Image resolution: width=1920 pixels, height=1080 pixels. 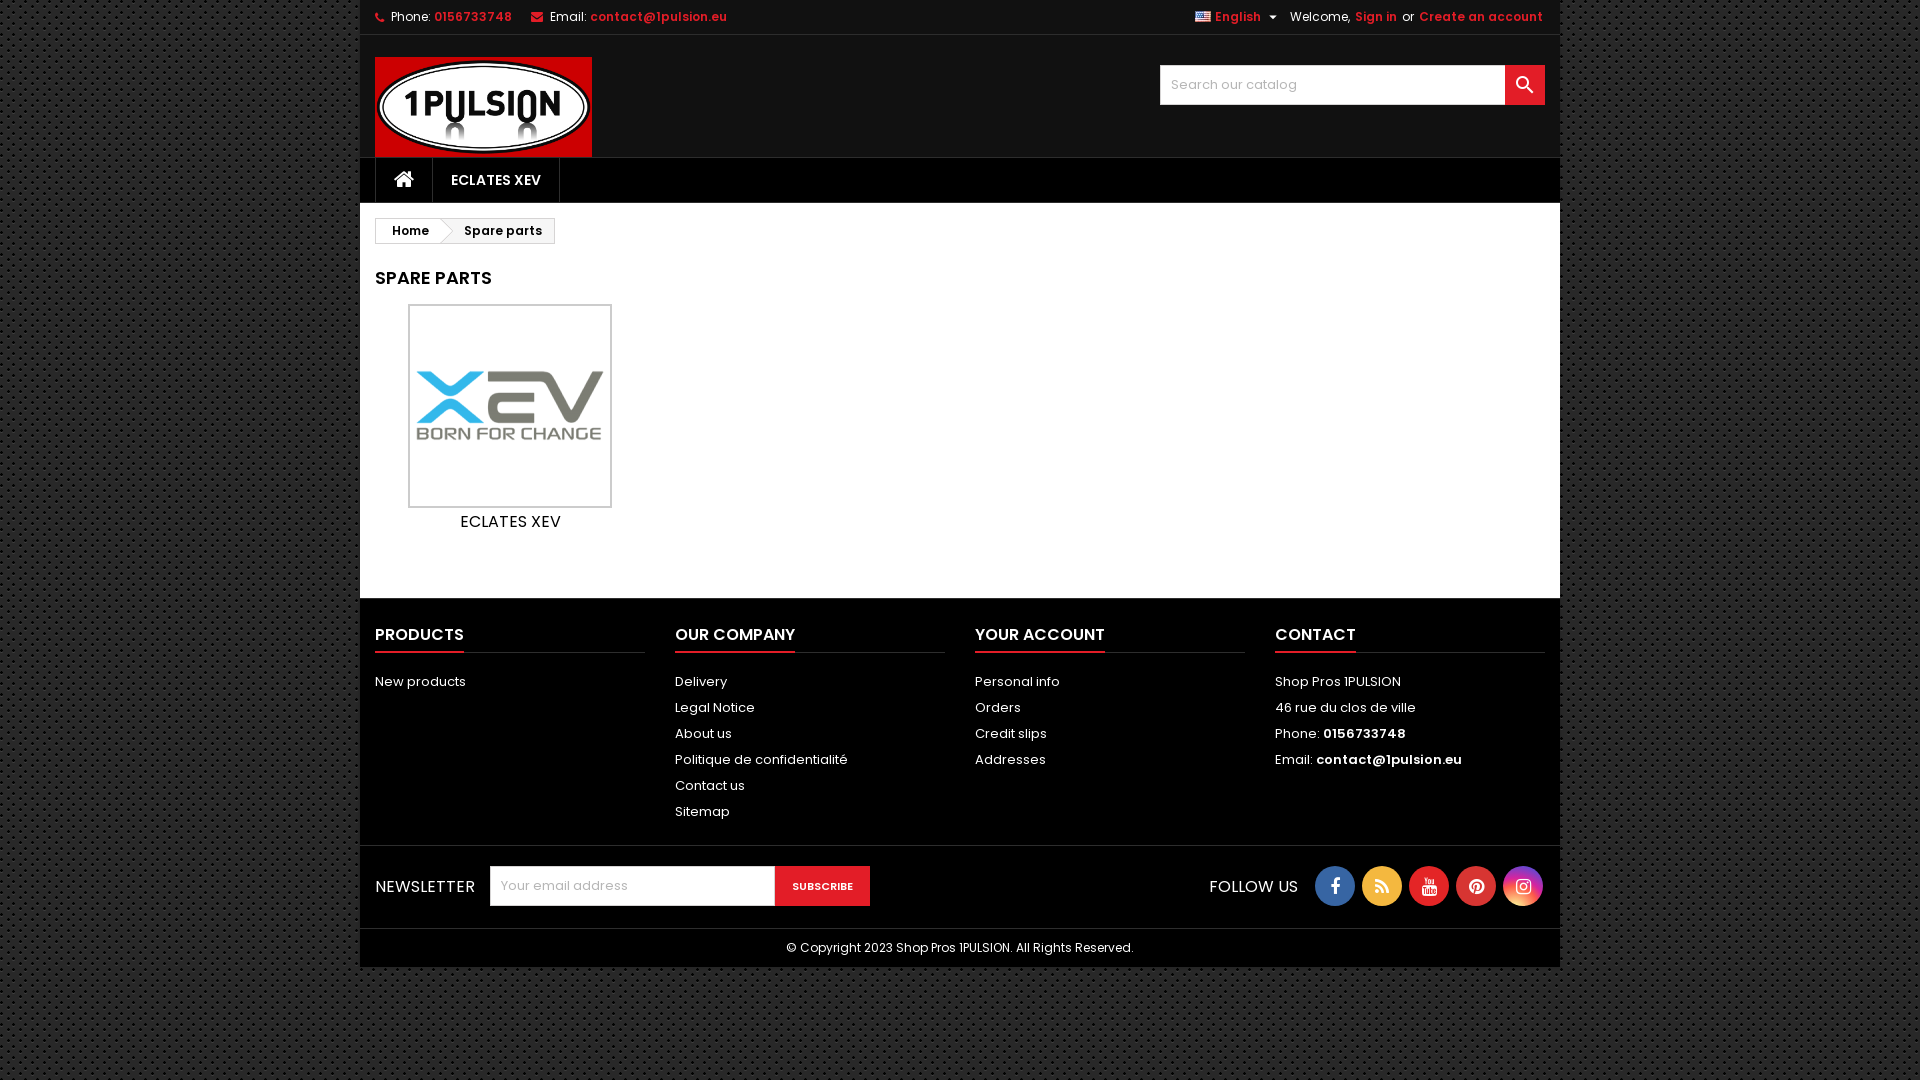 I want to click on Sitemap, so click(x=702, y=812).